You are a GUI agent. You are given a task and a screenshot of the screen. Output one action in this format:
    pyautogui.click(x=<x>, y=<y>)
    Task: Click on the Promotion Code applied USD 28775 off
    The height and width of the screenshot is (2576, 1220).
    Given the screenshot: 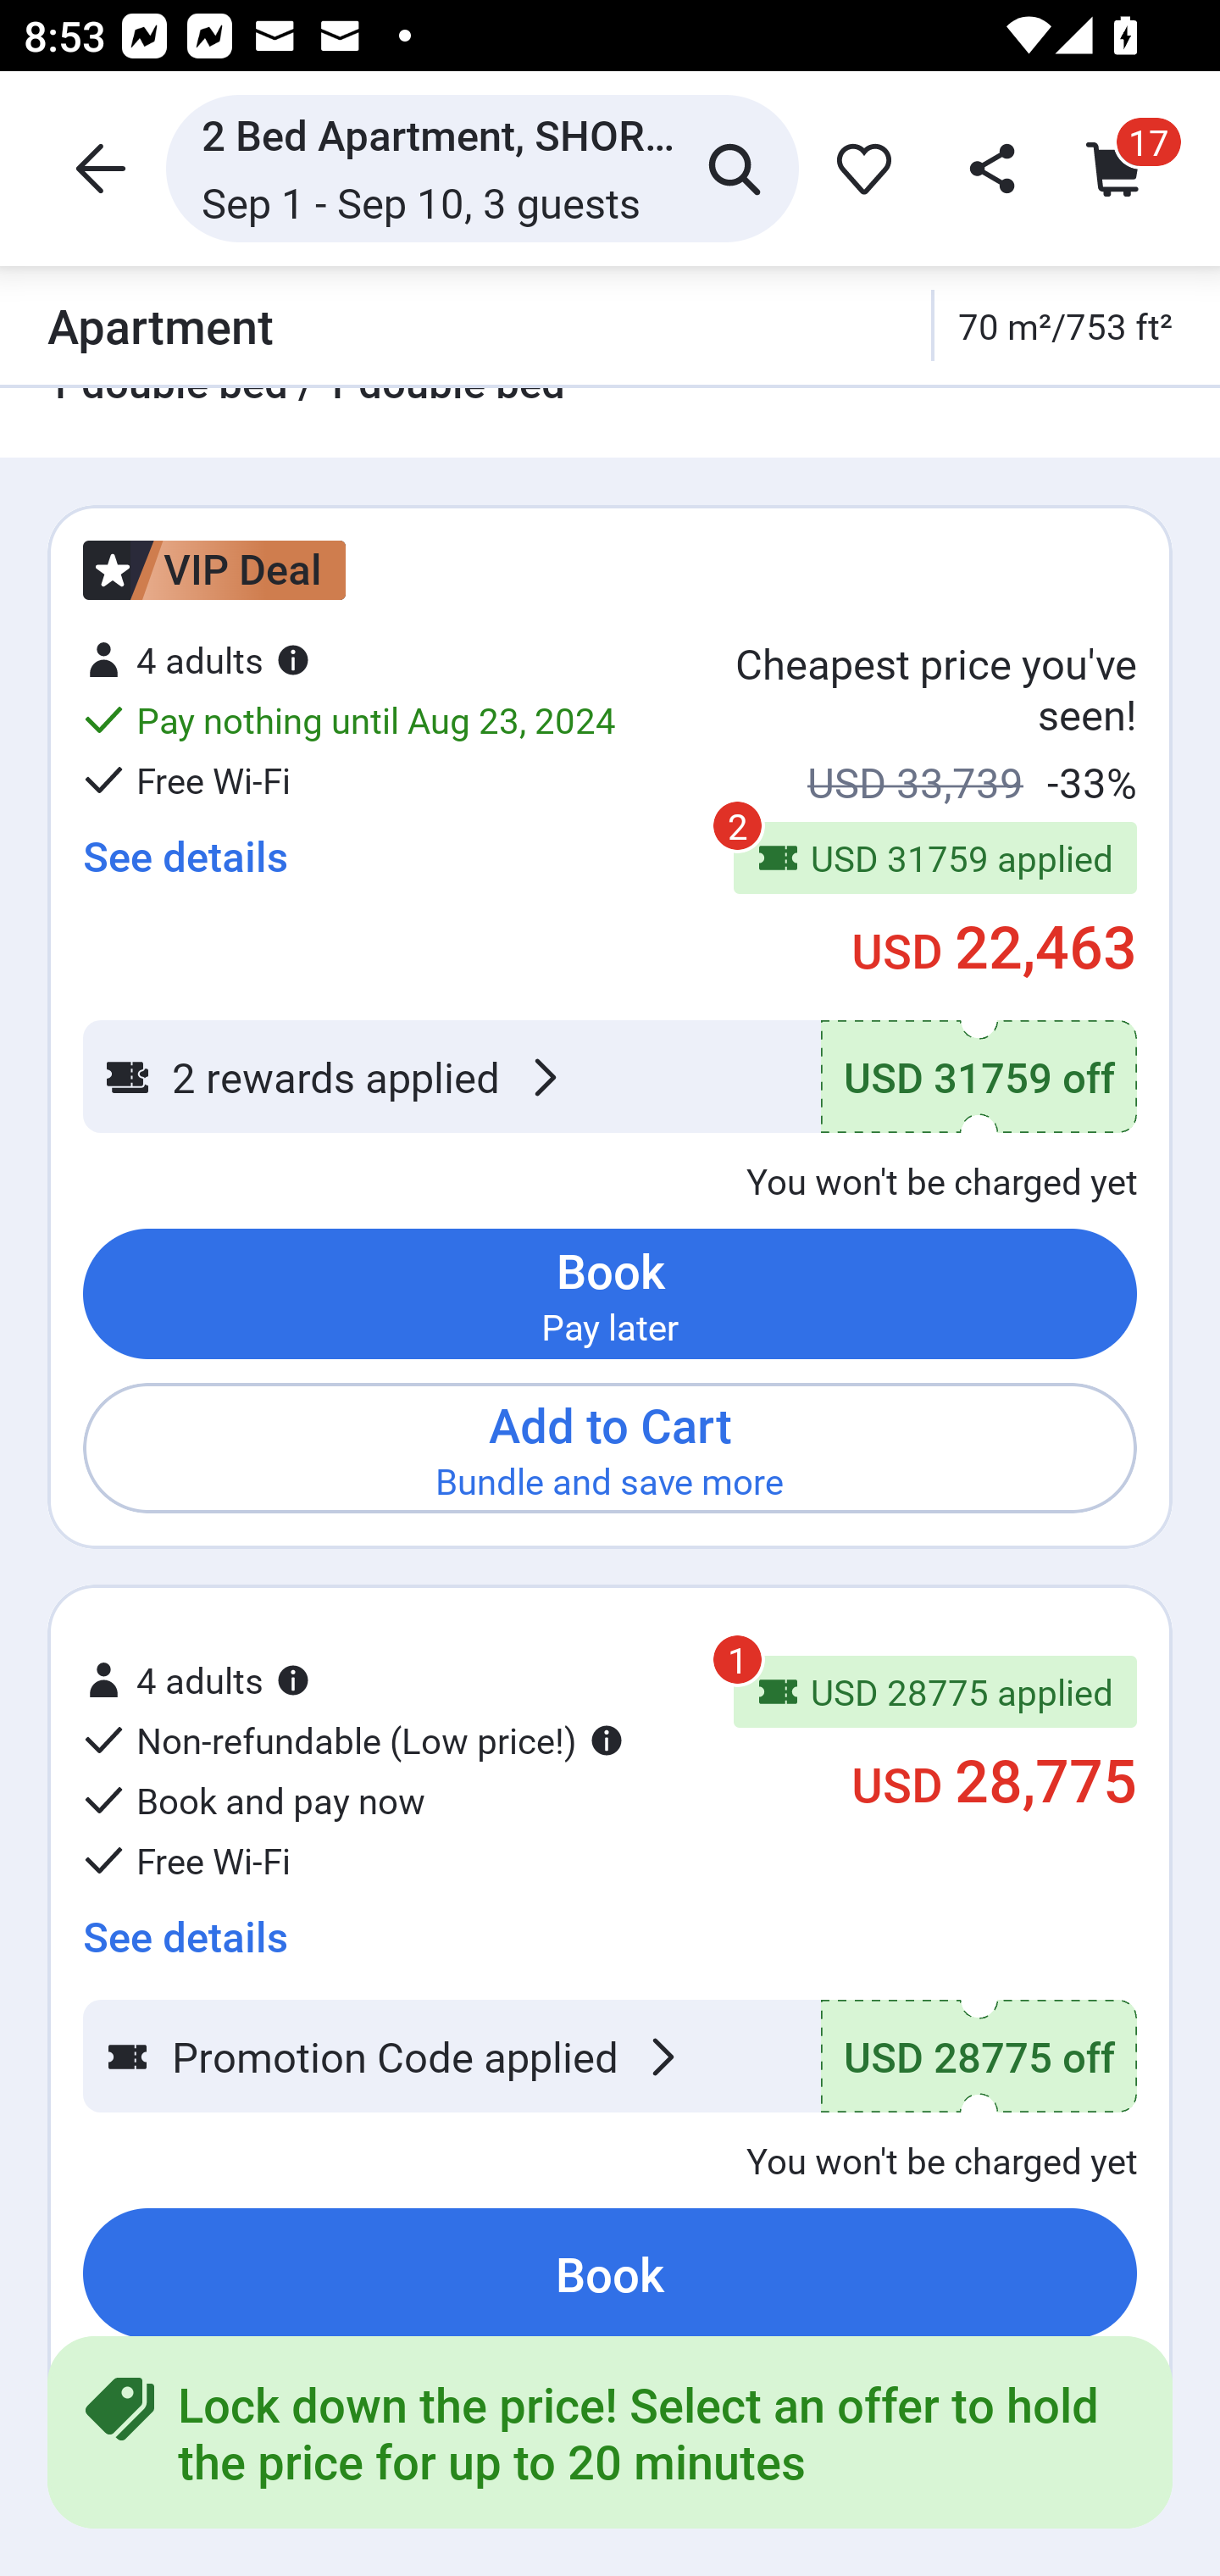 What is the action you would take?
    pyautogui.click(x=610, y=2057)
    